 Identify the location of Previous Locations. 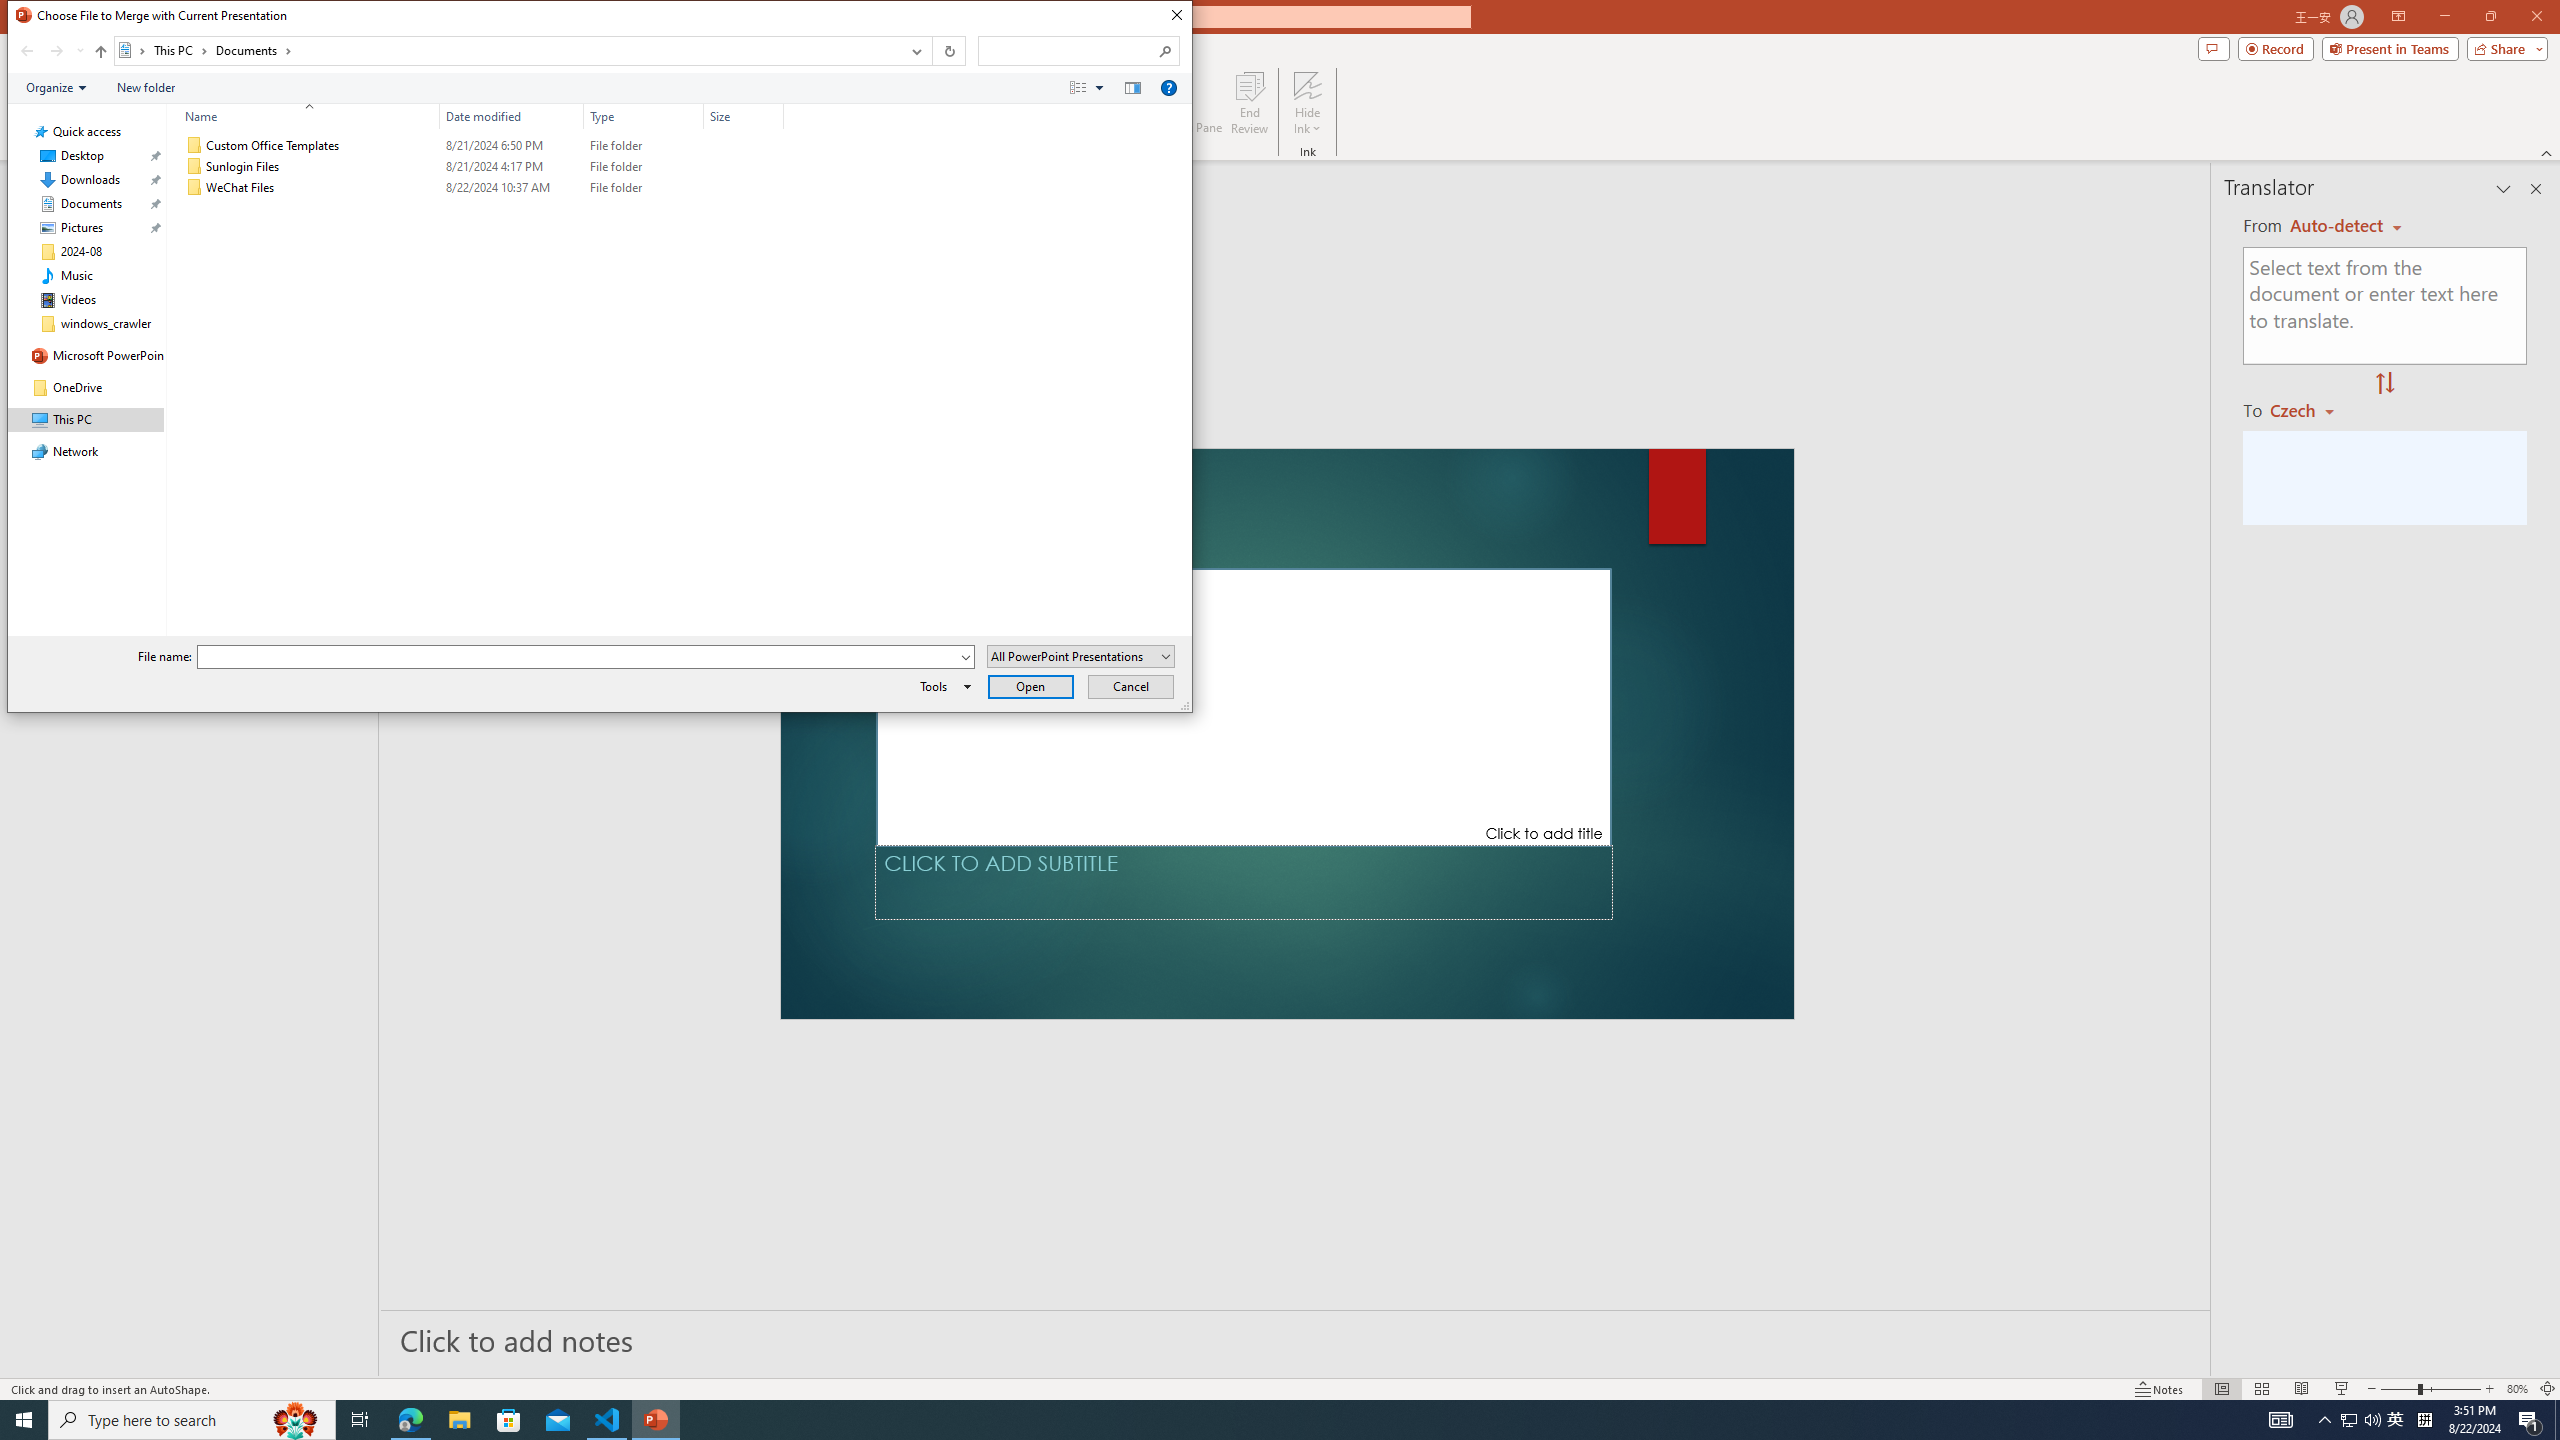
(914, 51).